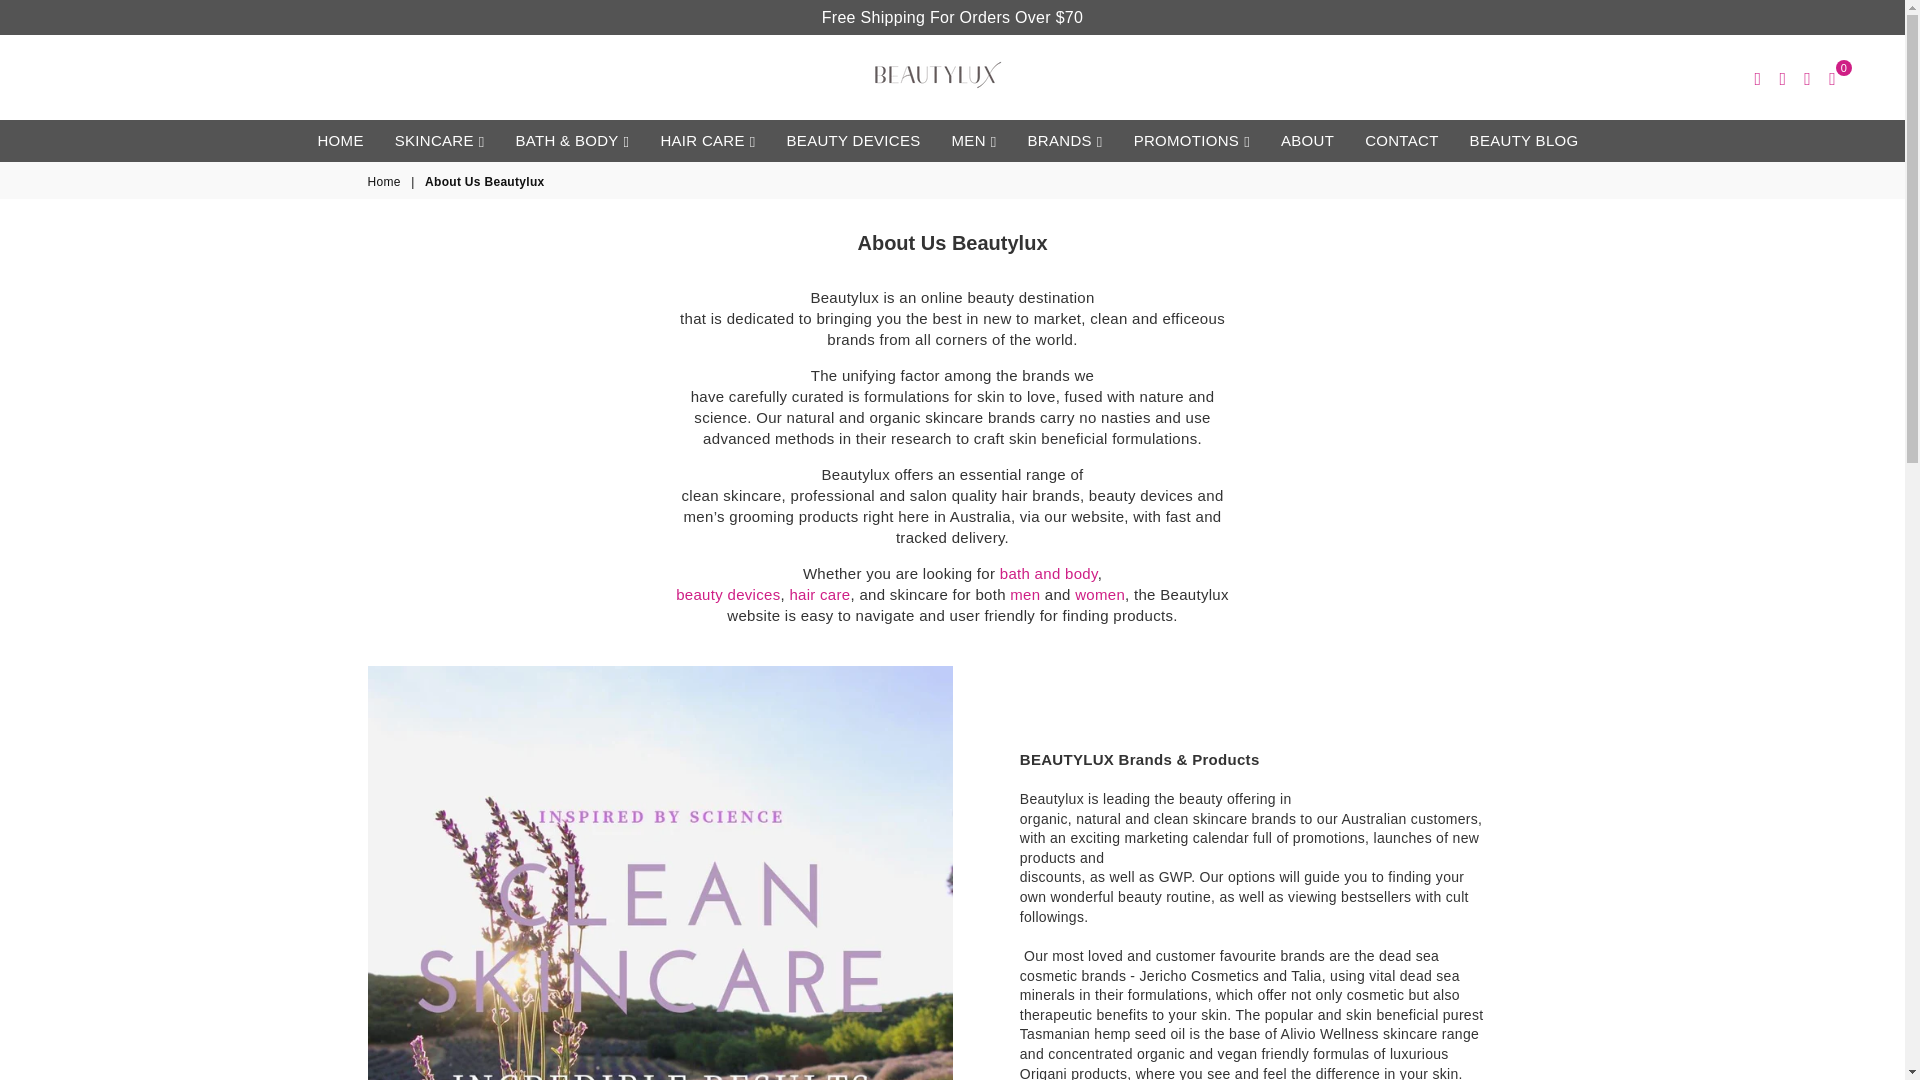 This screenshot has width=1920, height=1080. I want to click on SKINCARE, so click(440, 140).